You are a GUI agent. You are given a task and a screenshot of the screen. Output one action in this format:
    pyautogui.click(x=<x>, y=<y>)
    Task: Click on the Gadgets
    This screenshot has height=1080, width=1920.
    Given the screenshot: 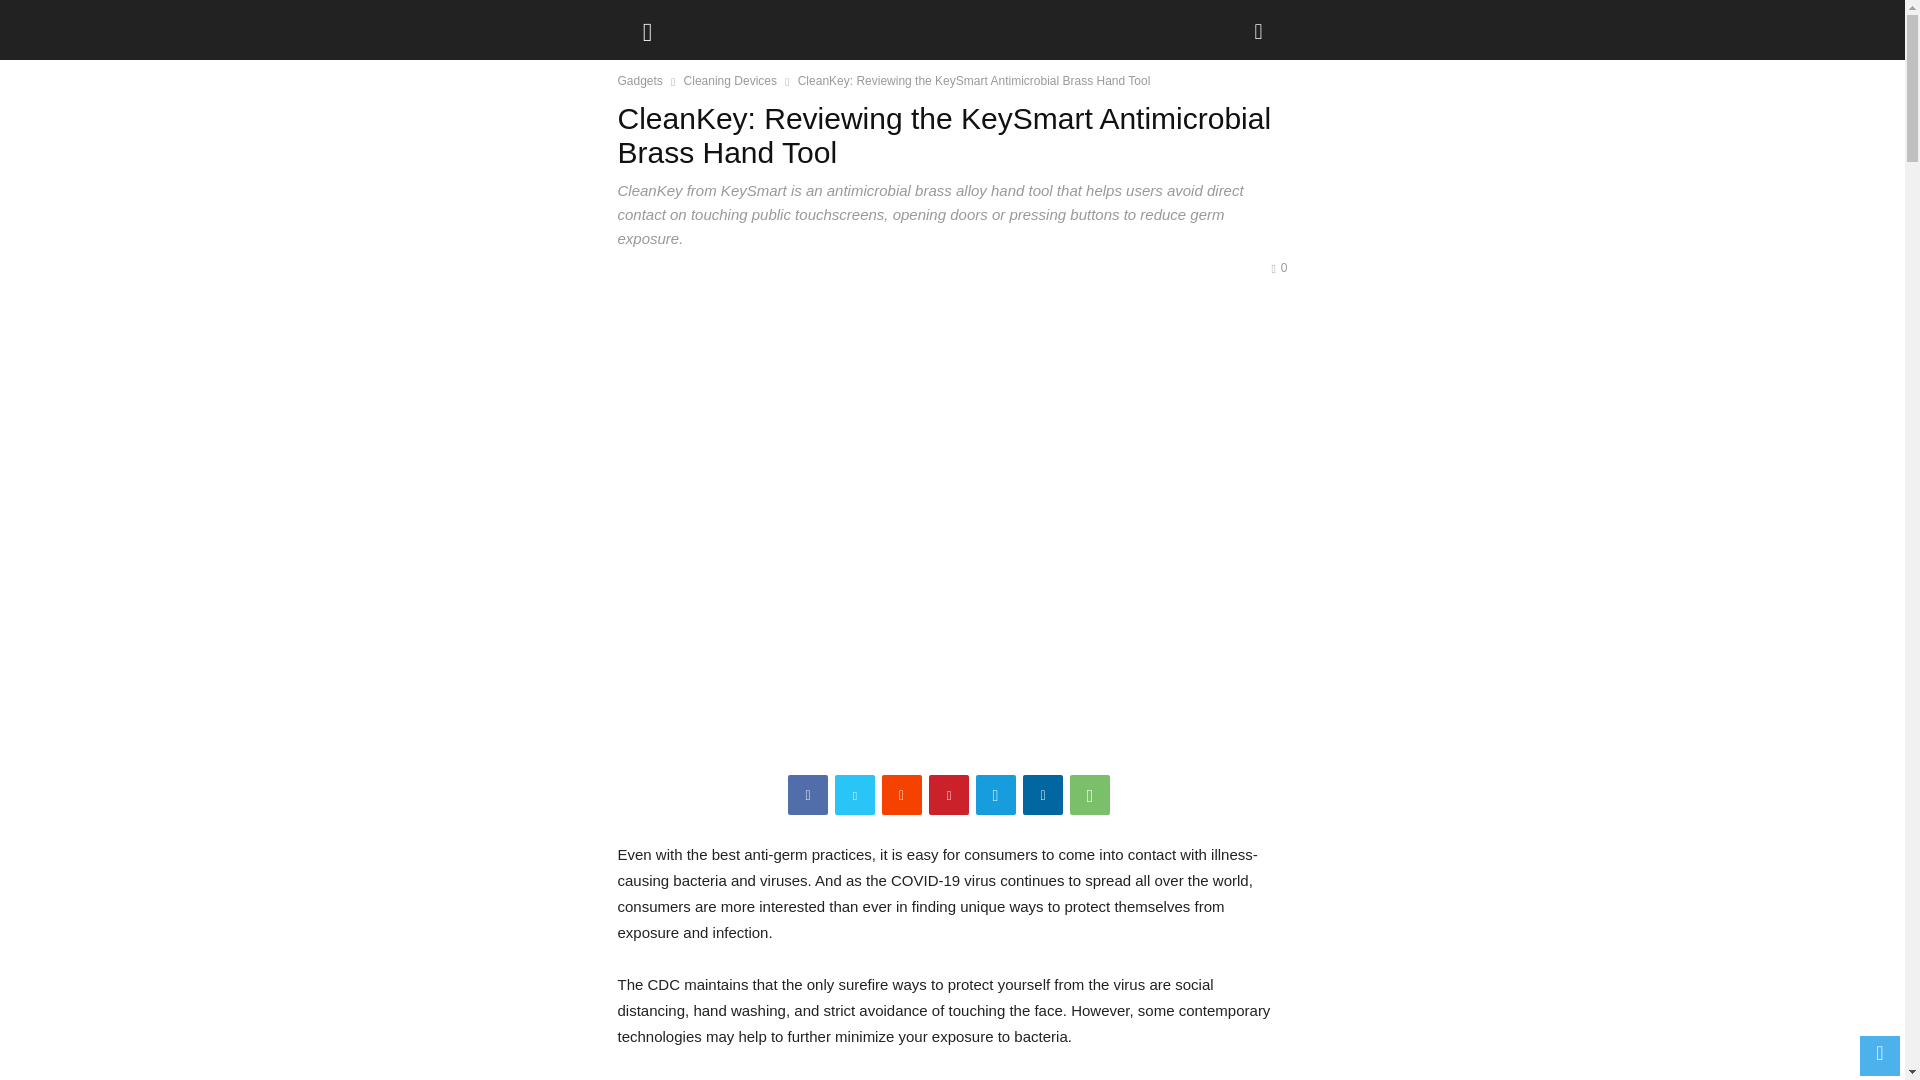 What is the action you would take?
    pyautogui.click(x=640, y=80)
    